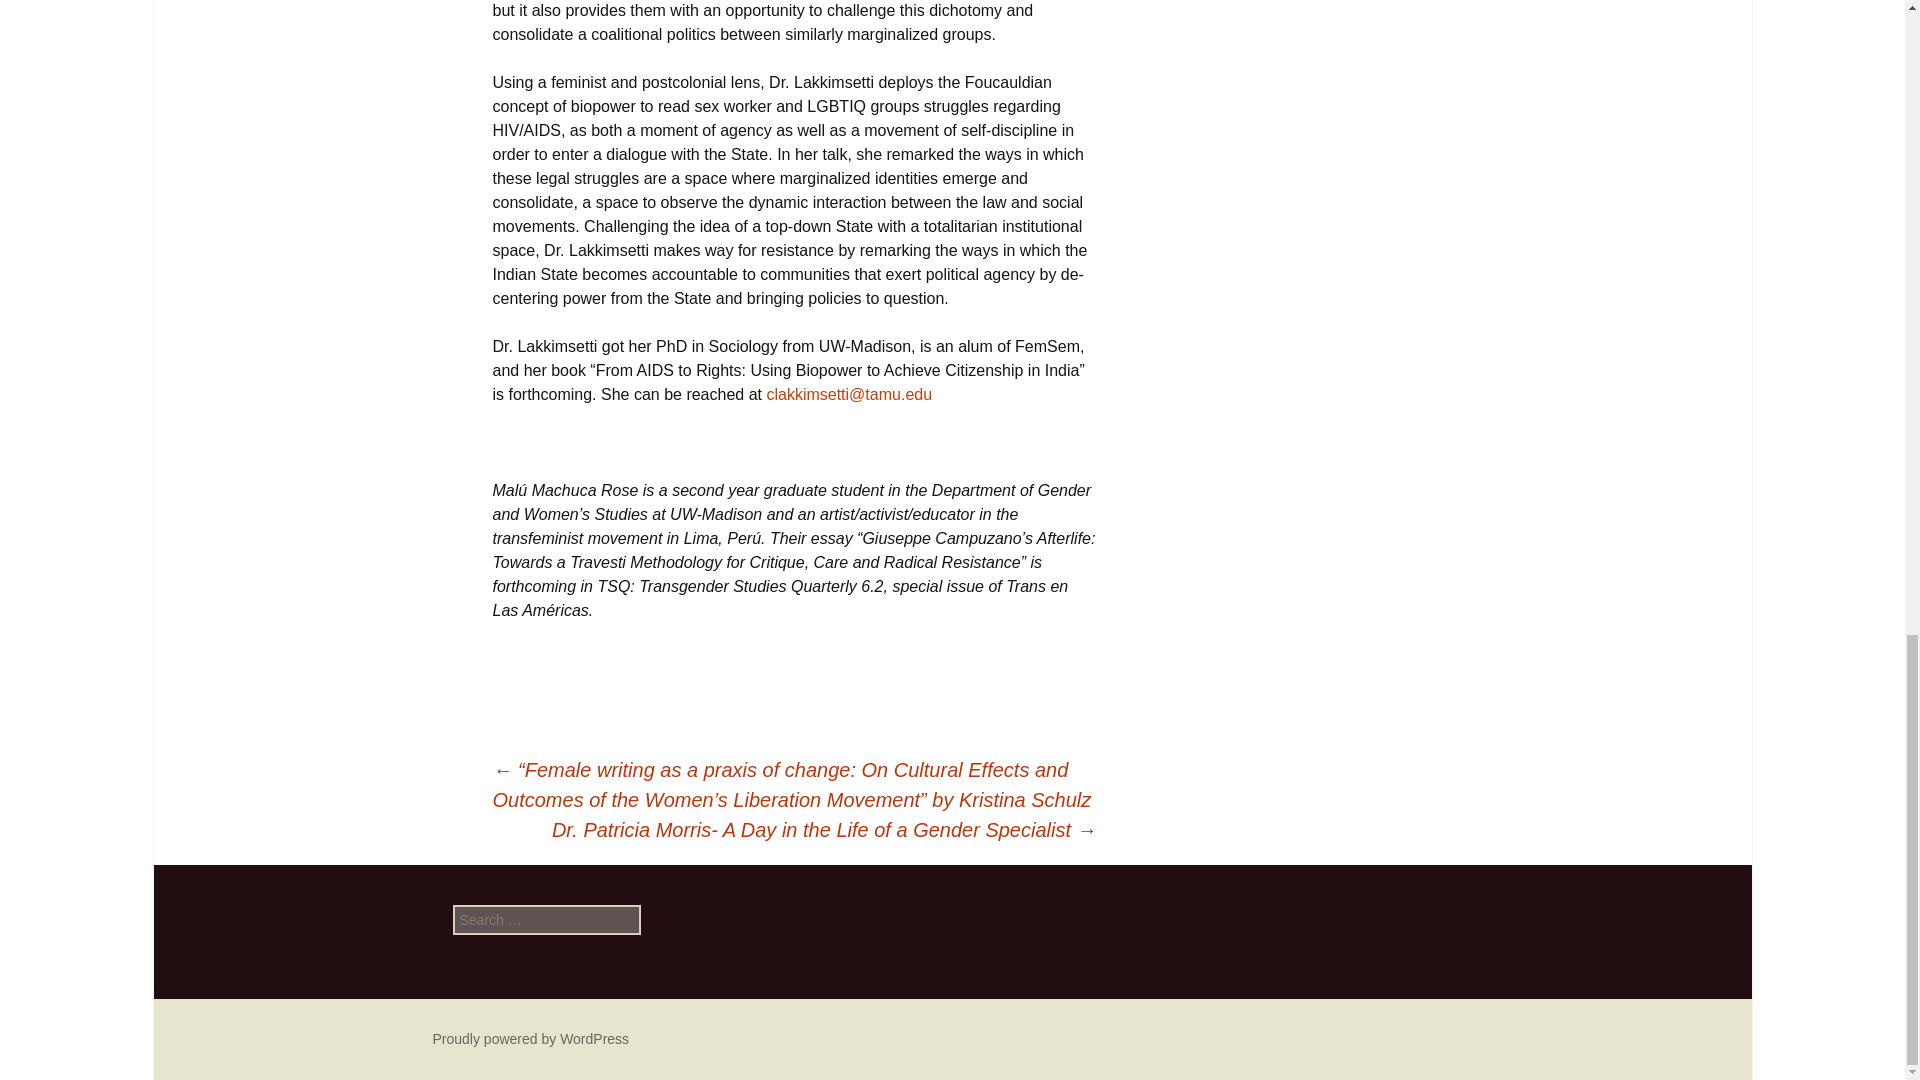 The height and width of the screenshot is (1080, 1920). Describe the element at coordinates (530, 1038) in the screenshot. I see `Proudly powered by WordPress` at that location.